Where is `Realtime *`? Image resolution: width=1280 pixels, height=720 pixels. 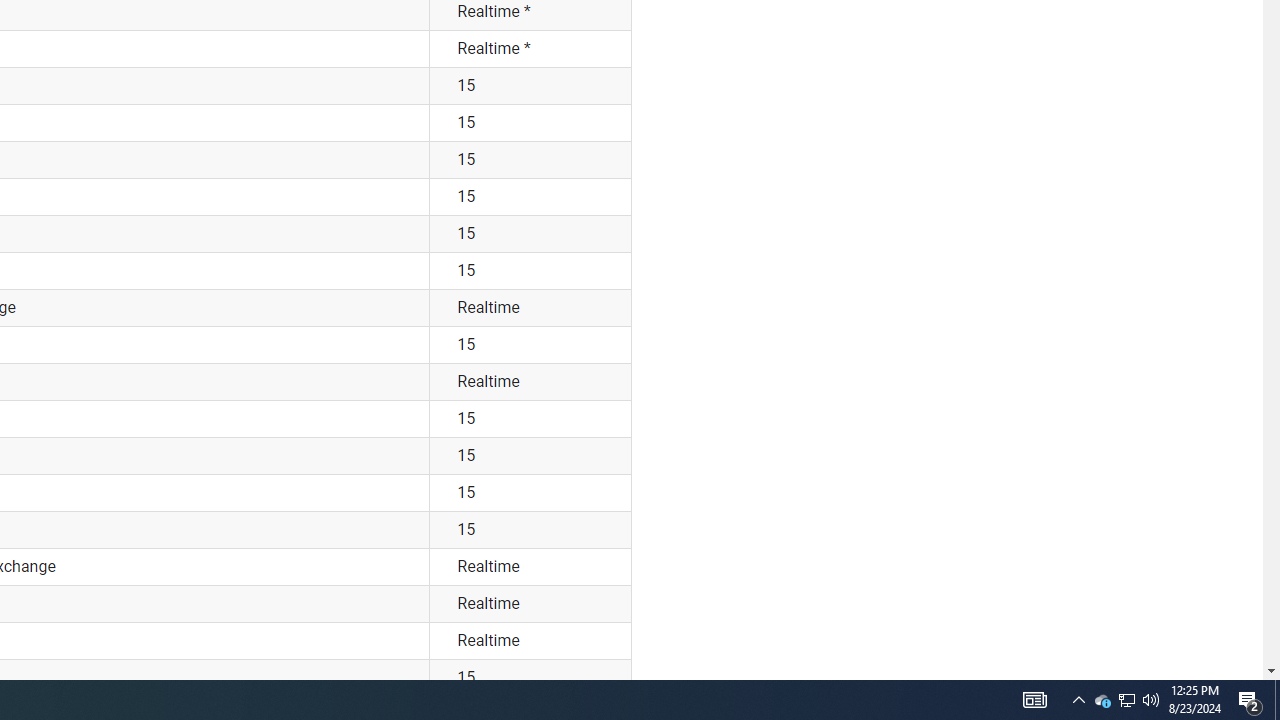
Realtime * is located at coordinates (530, 48).